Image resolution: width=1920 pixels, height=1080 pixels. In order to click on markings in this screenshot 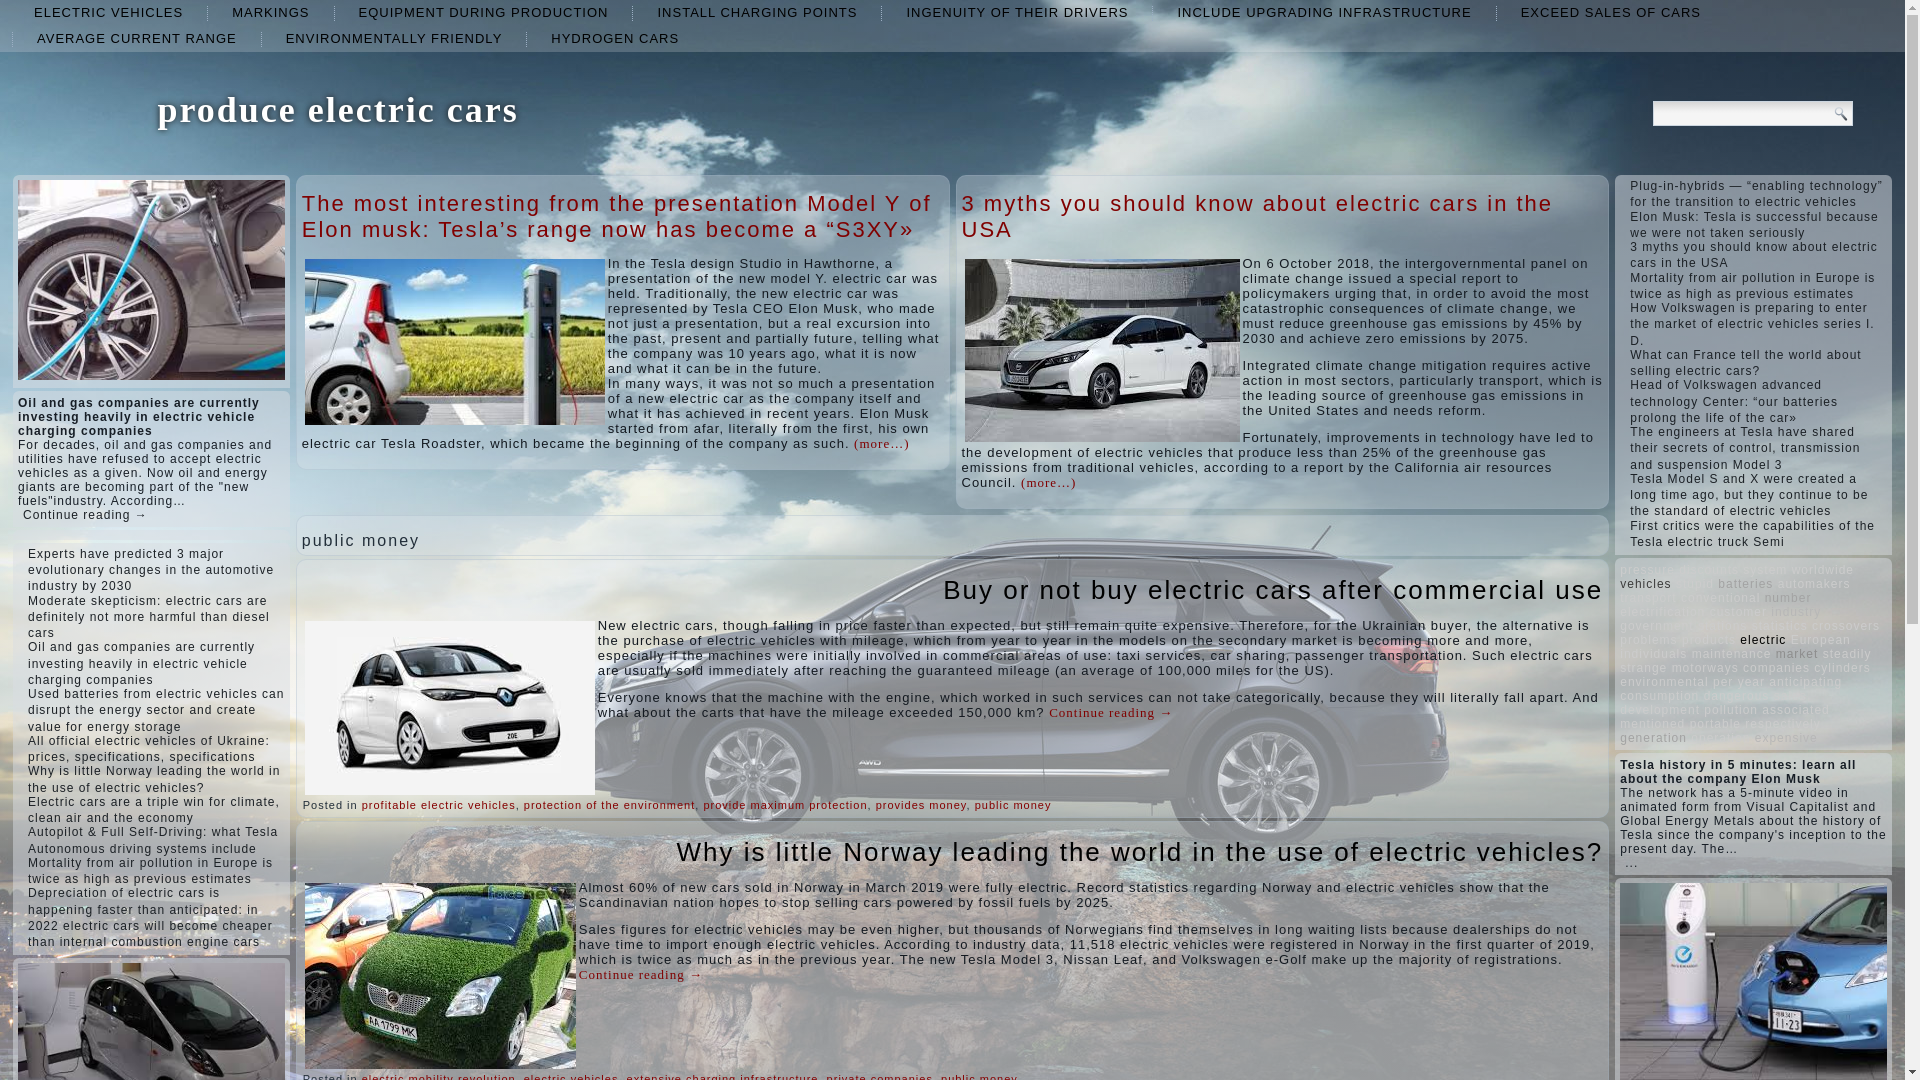, I will do `click(270, 12)`.